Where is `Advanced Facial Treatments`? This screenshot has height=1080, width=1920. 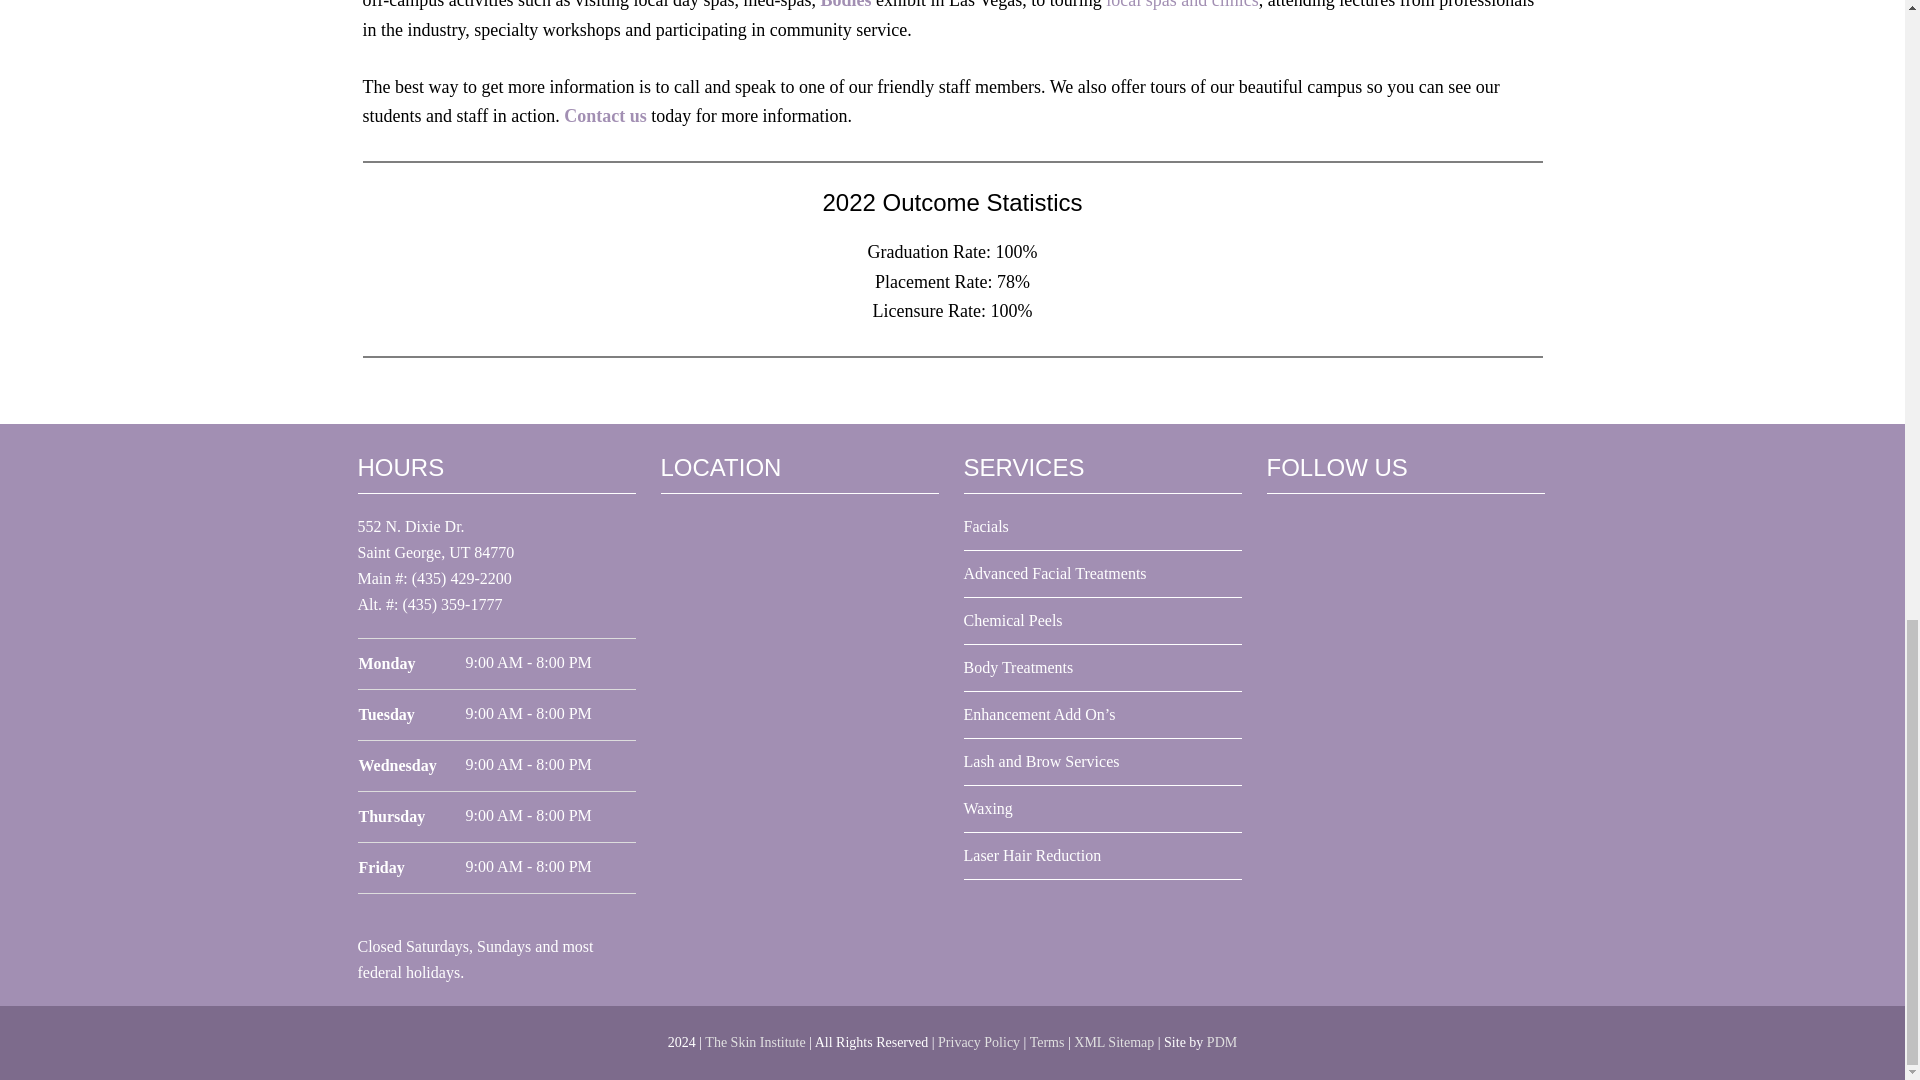
Advanced Facial Treatments is located at coordinates (1054, 573).